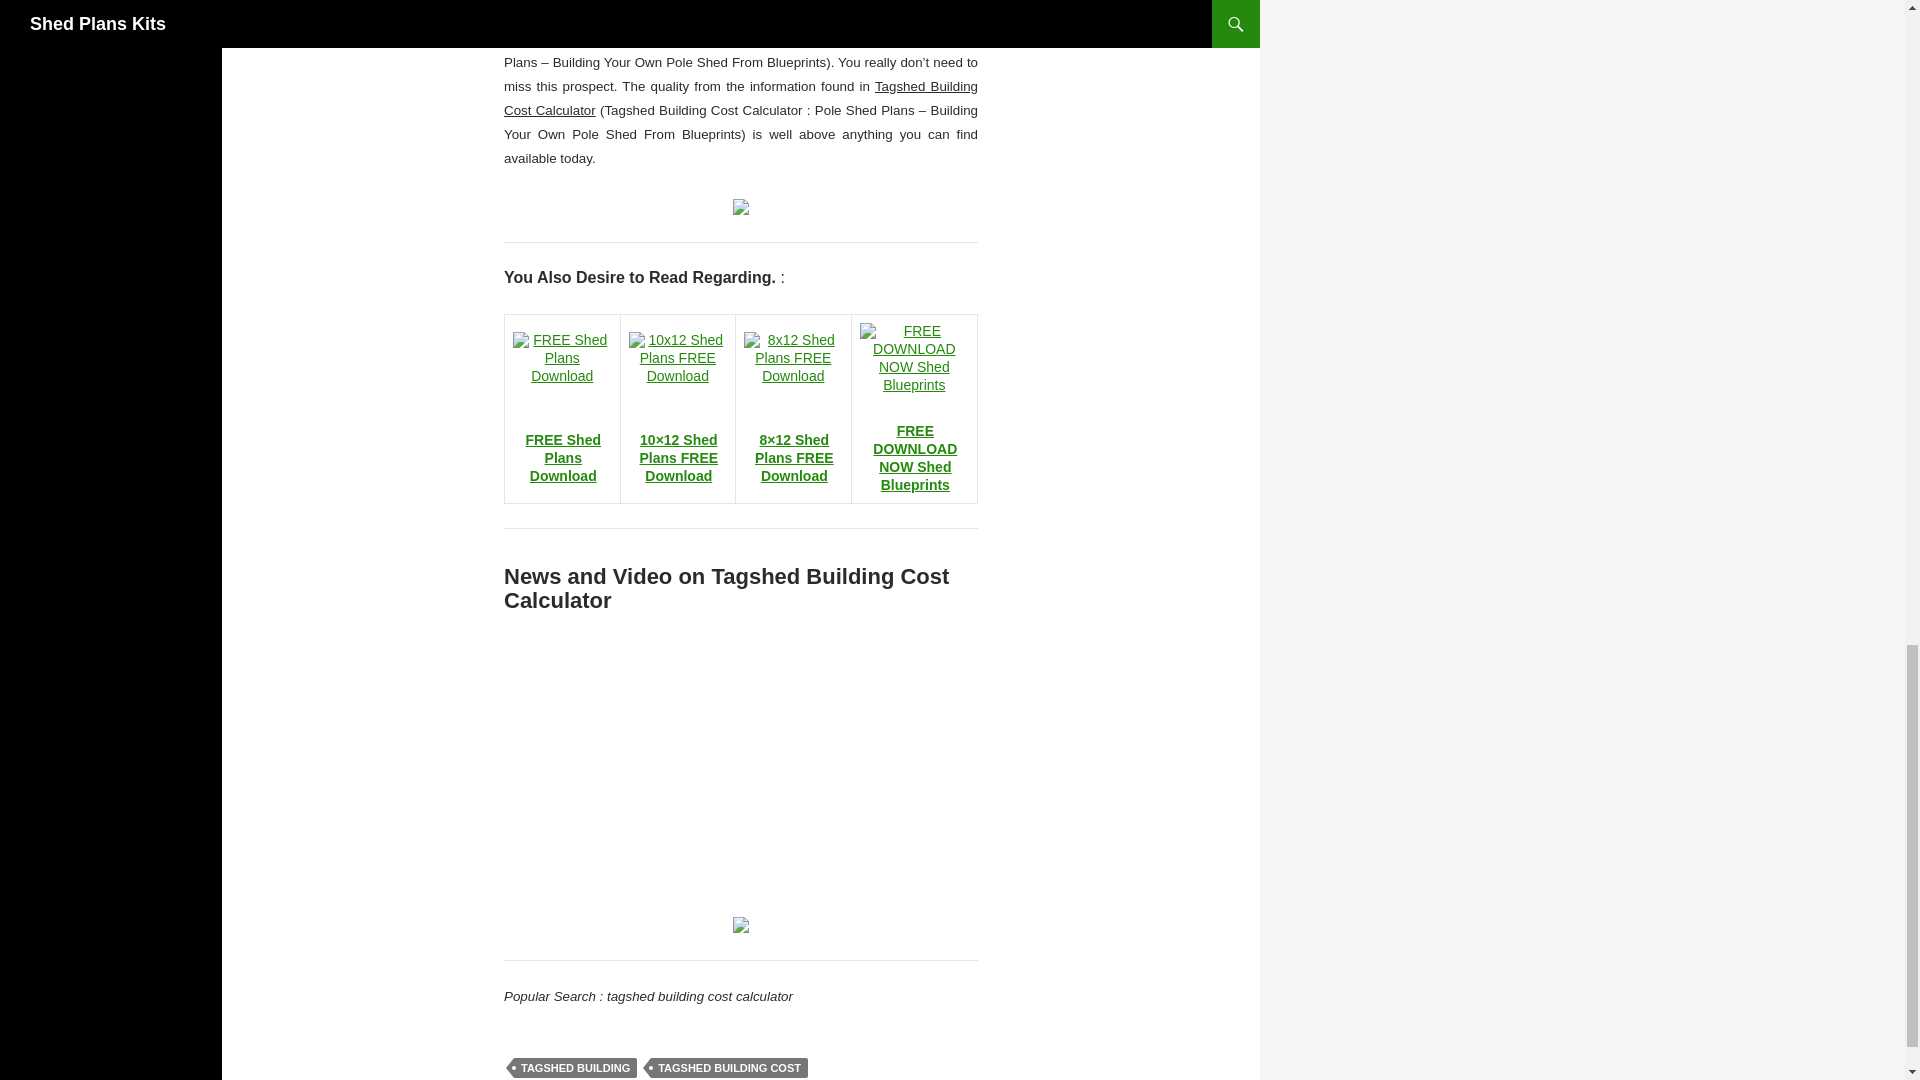 The height and width of the screenshot is (1080, 1920). I want to click on FREE DOWNLOAD NOW Shed Blueprints, so click(914, 458).